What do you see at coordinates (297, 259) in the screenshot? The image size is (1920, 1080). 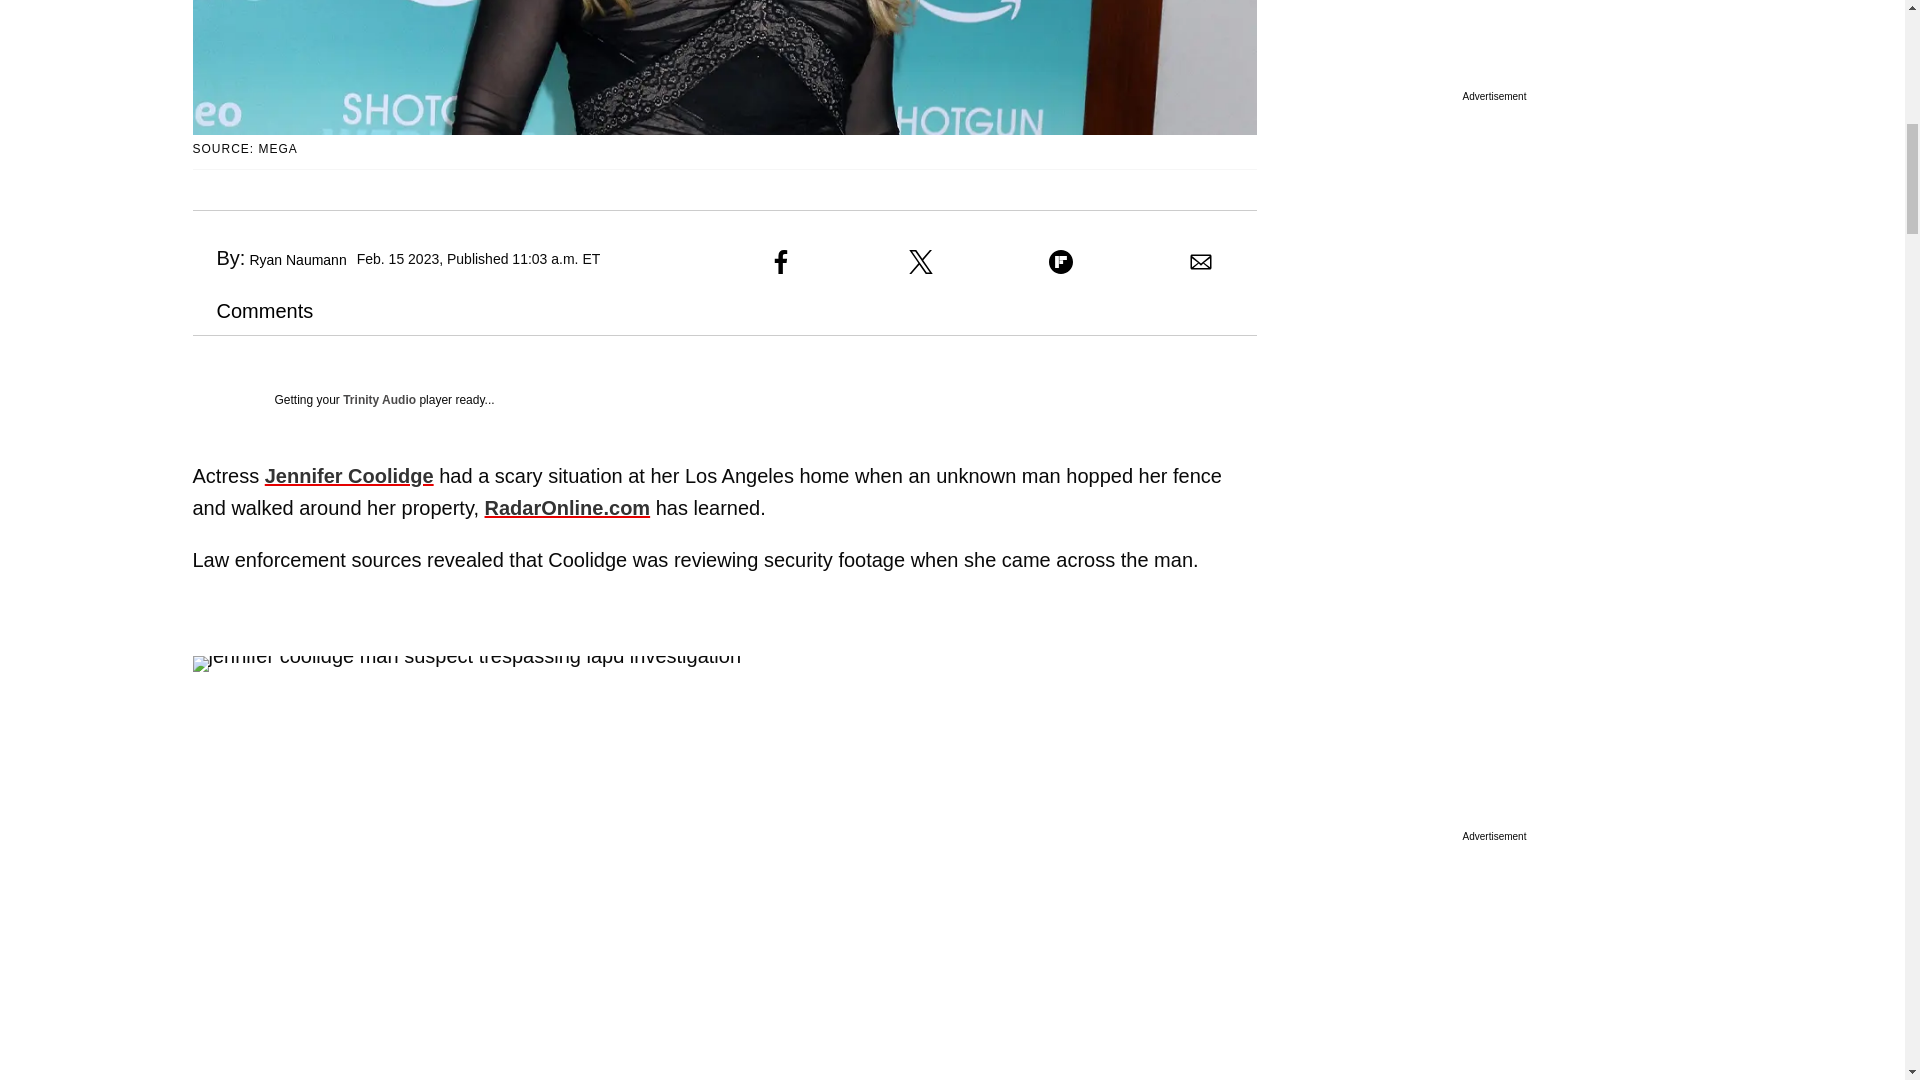 I see `Ryan Naumann` at bounding box center [297, 259].